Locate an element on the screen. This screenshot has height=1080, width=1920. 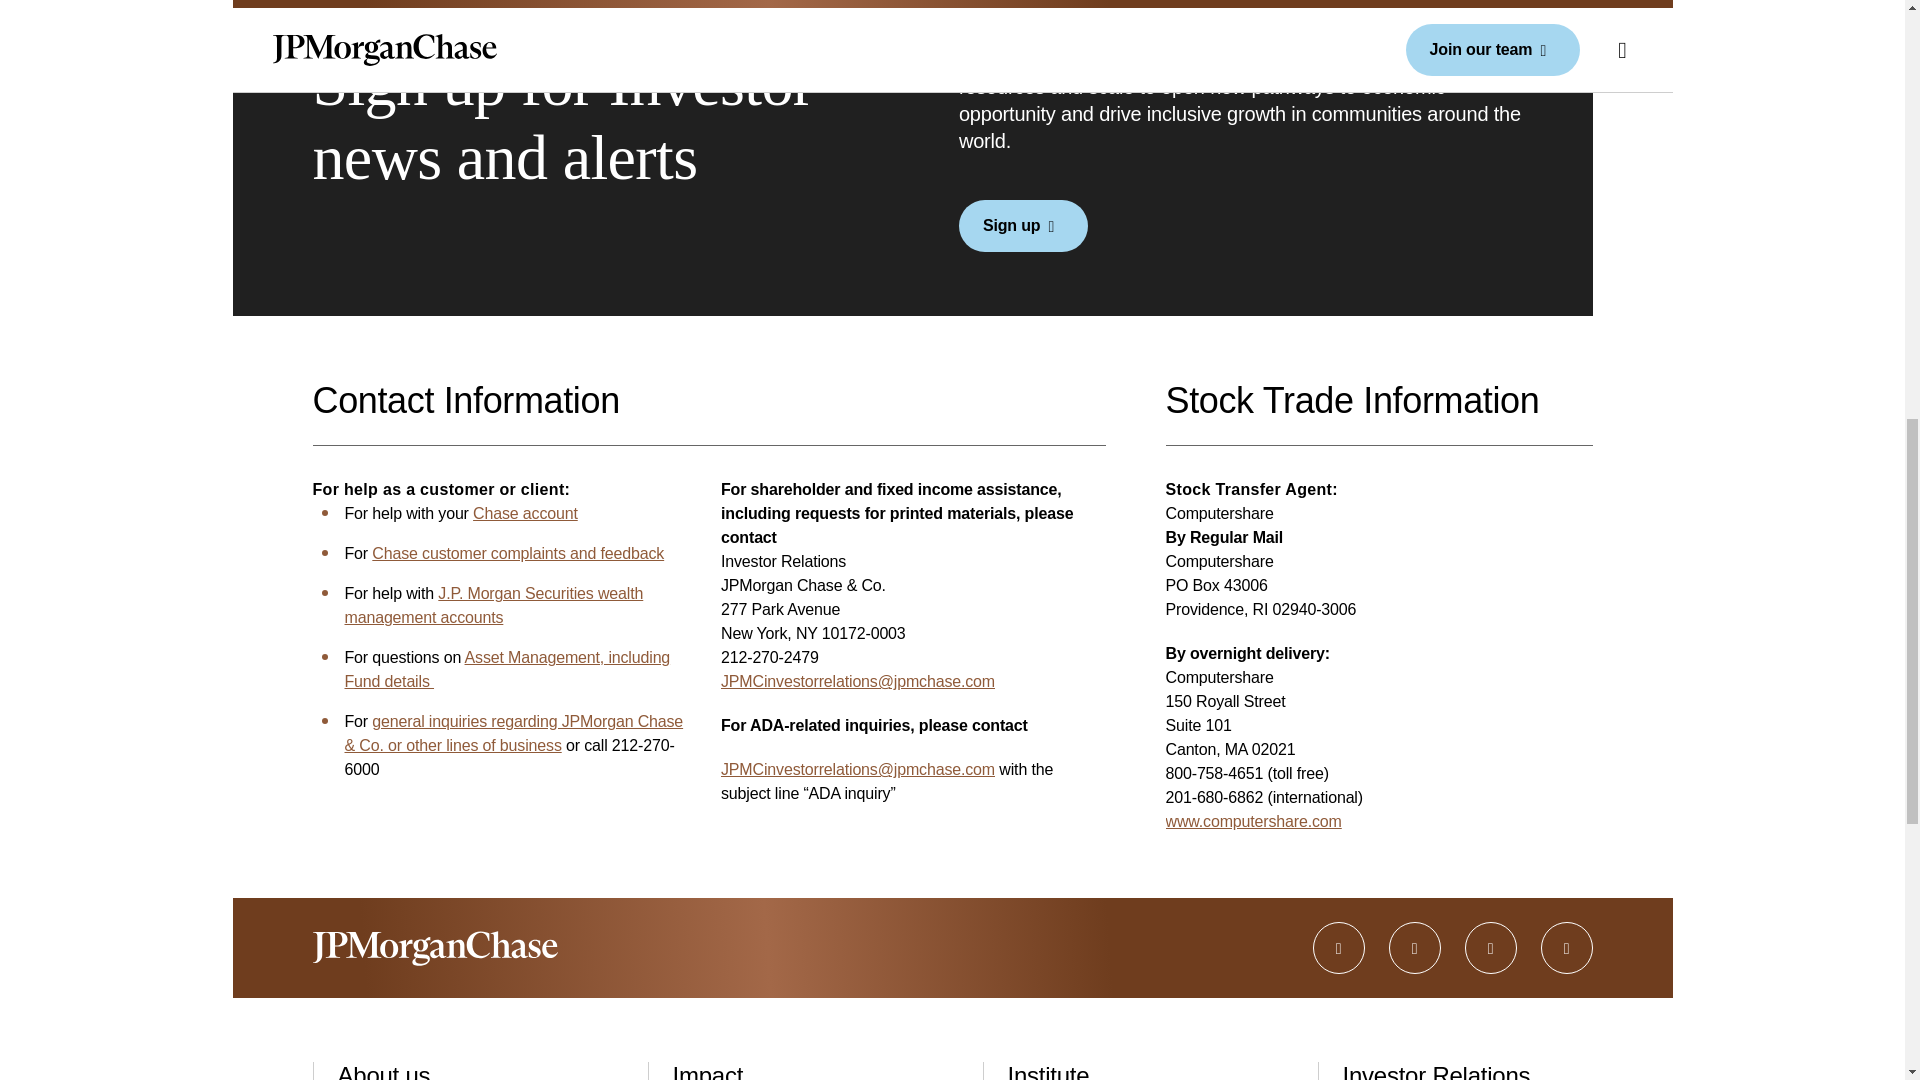
Click here to email JPMC investor relations mailbox is located at coordinates (858, 769).